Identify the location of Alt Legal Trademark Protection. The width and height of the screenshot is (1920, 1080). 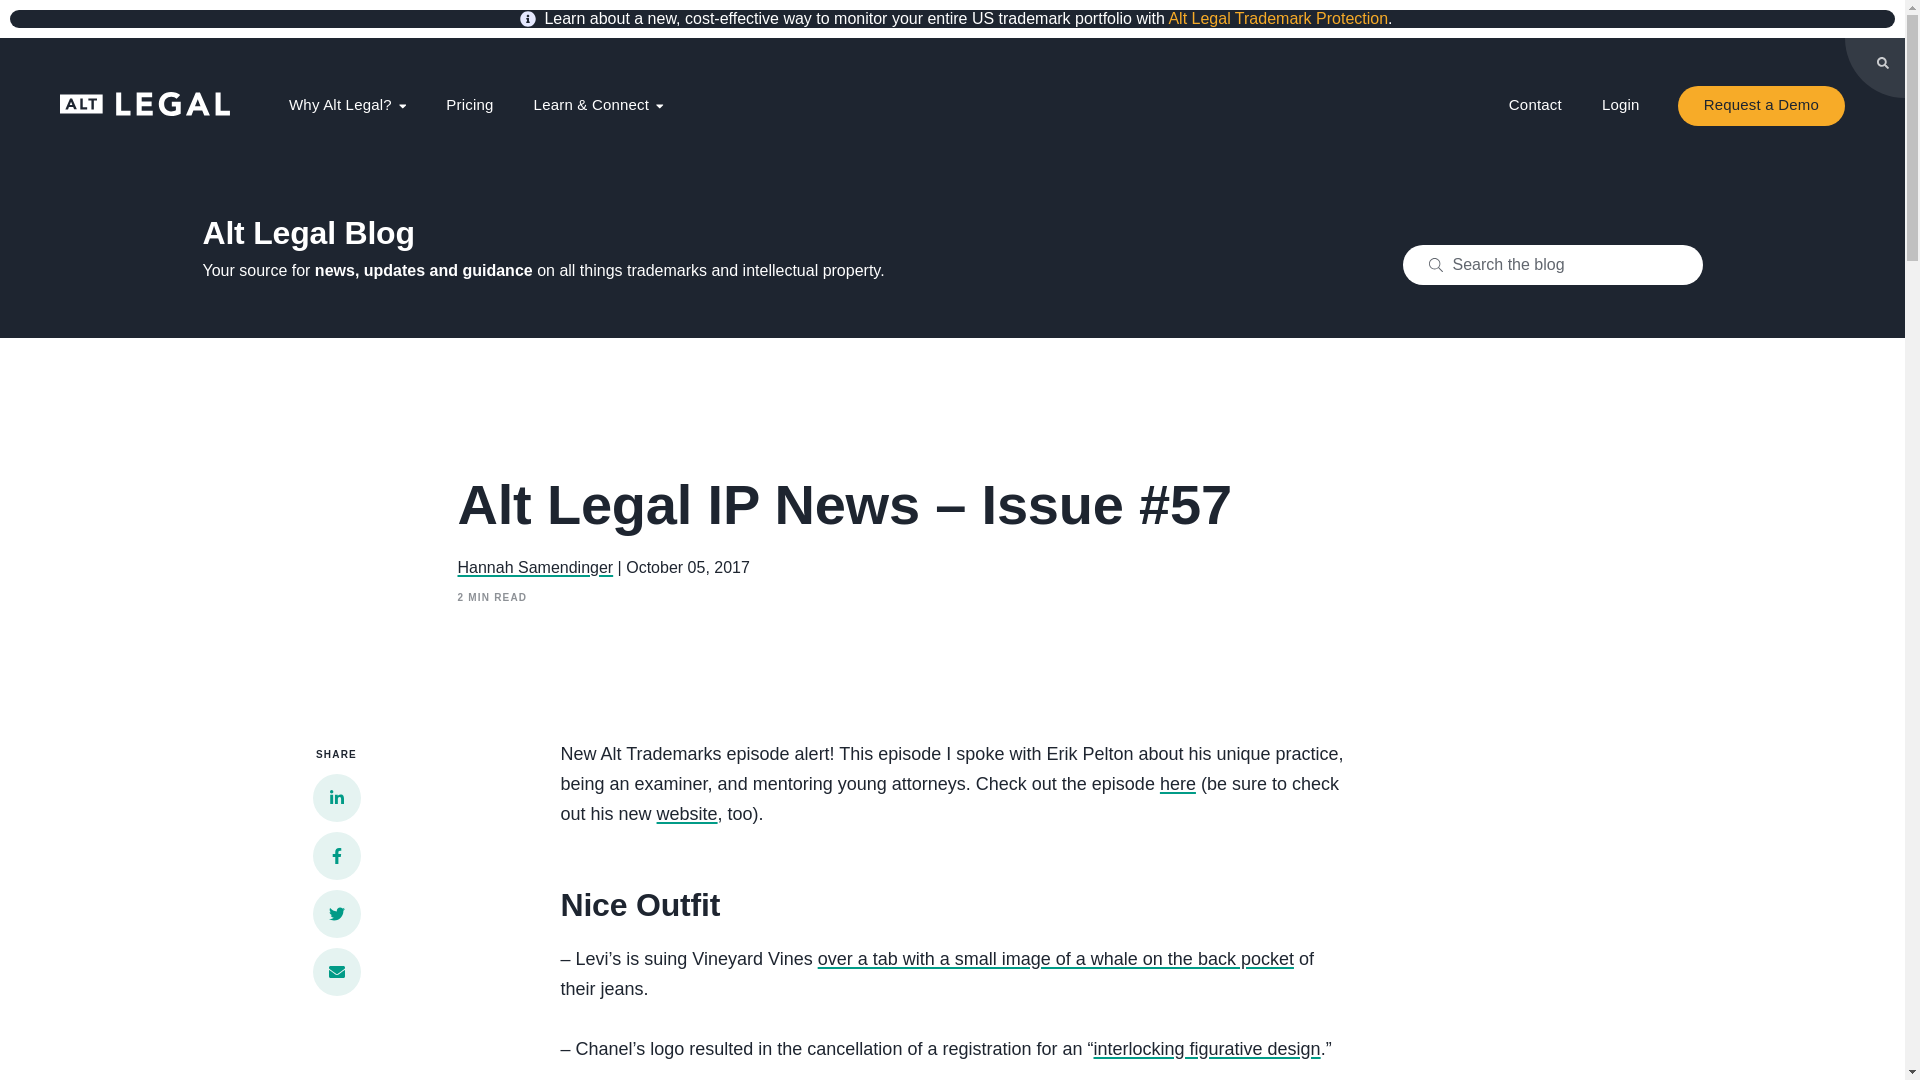
(1278, 18).